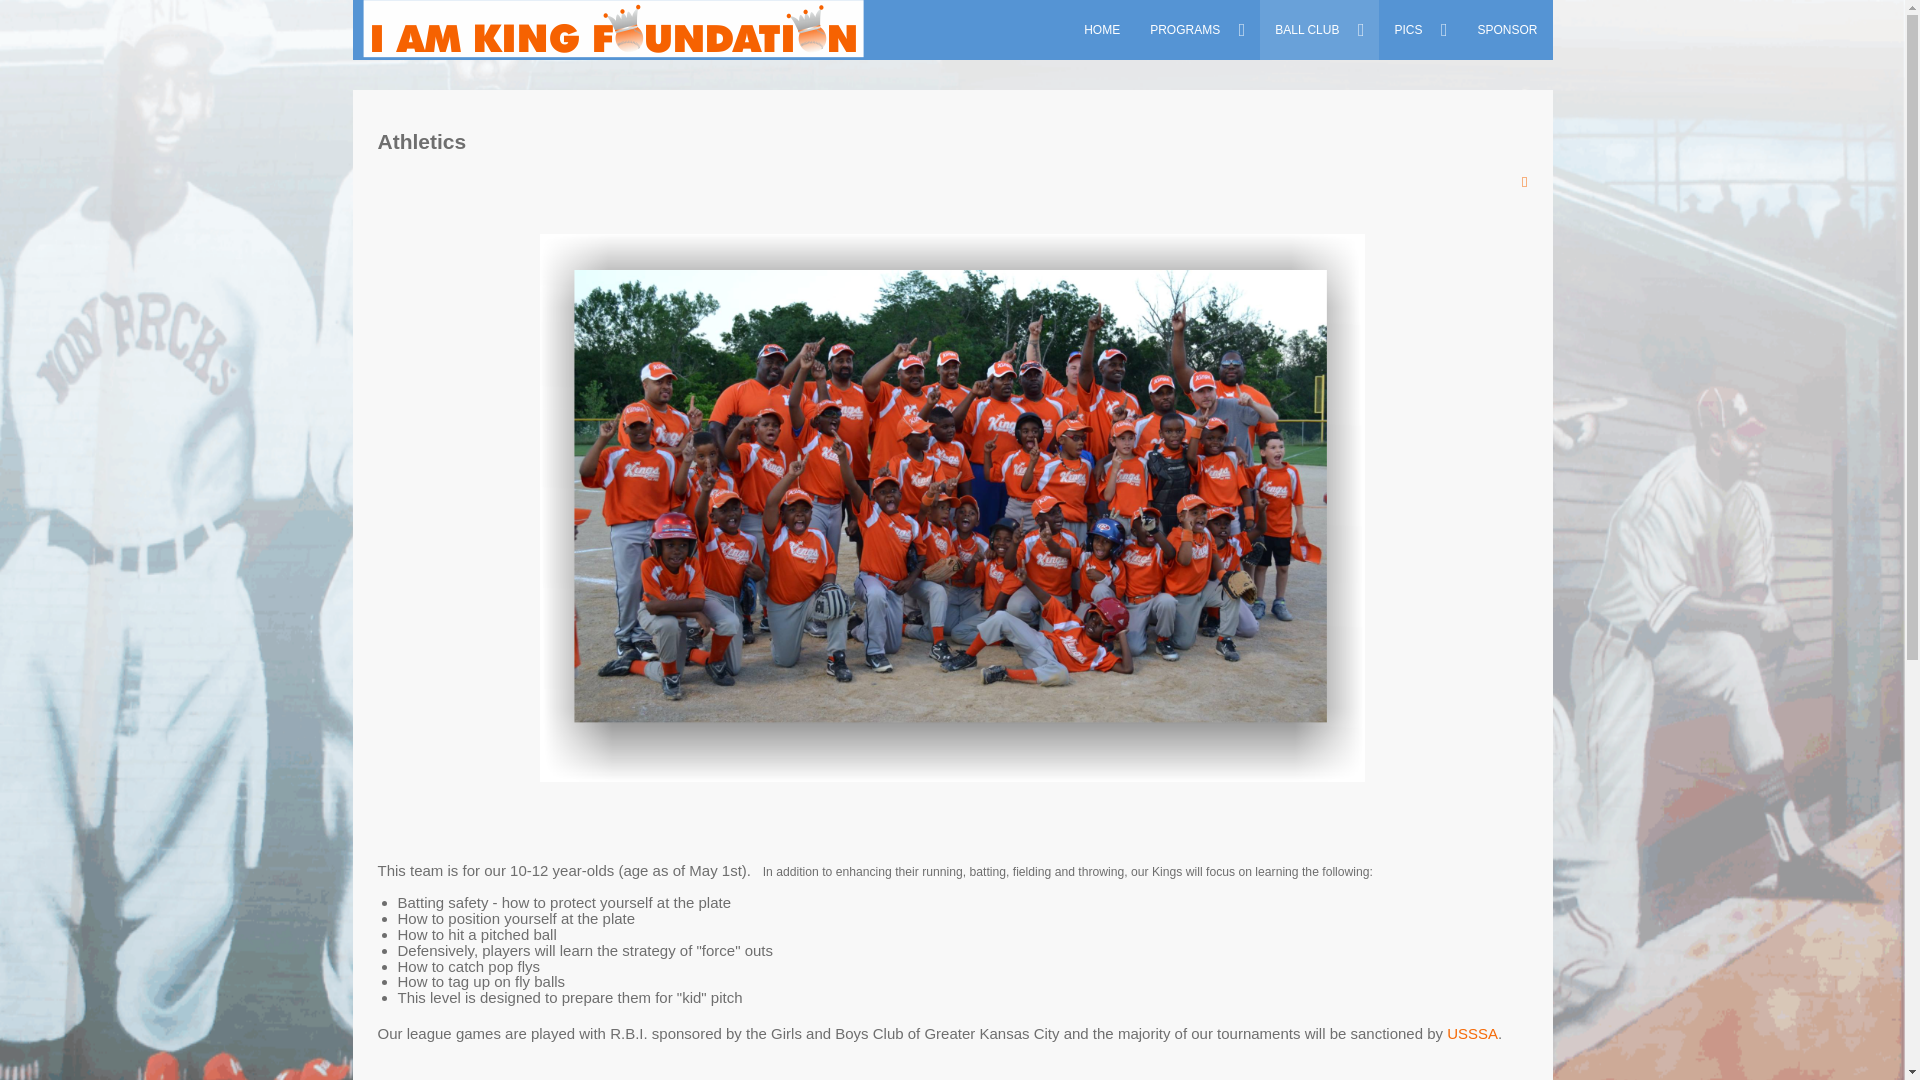  I want to click on HOME, so click(1102, 30).